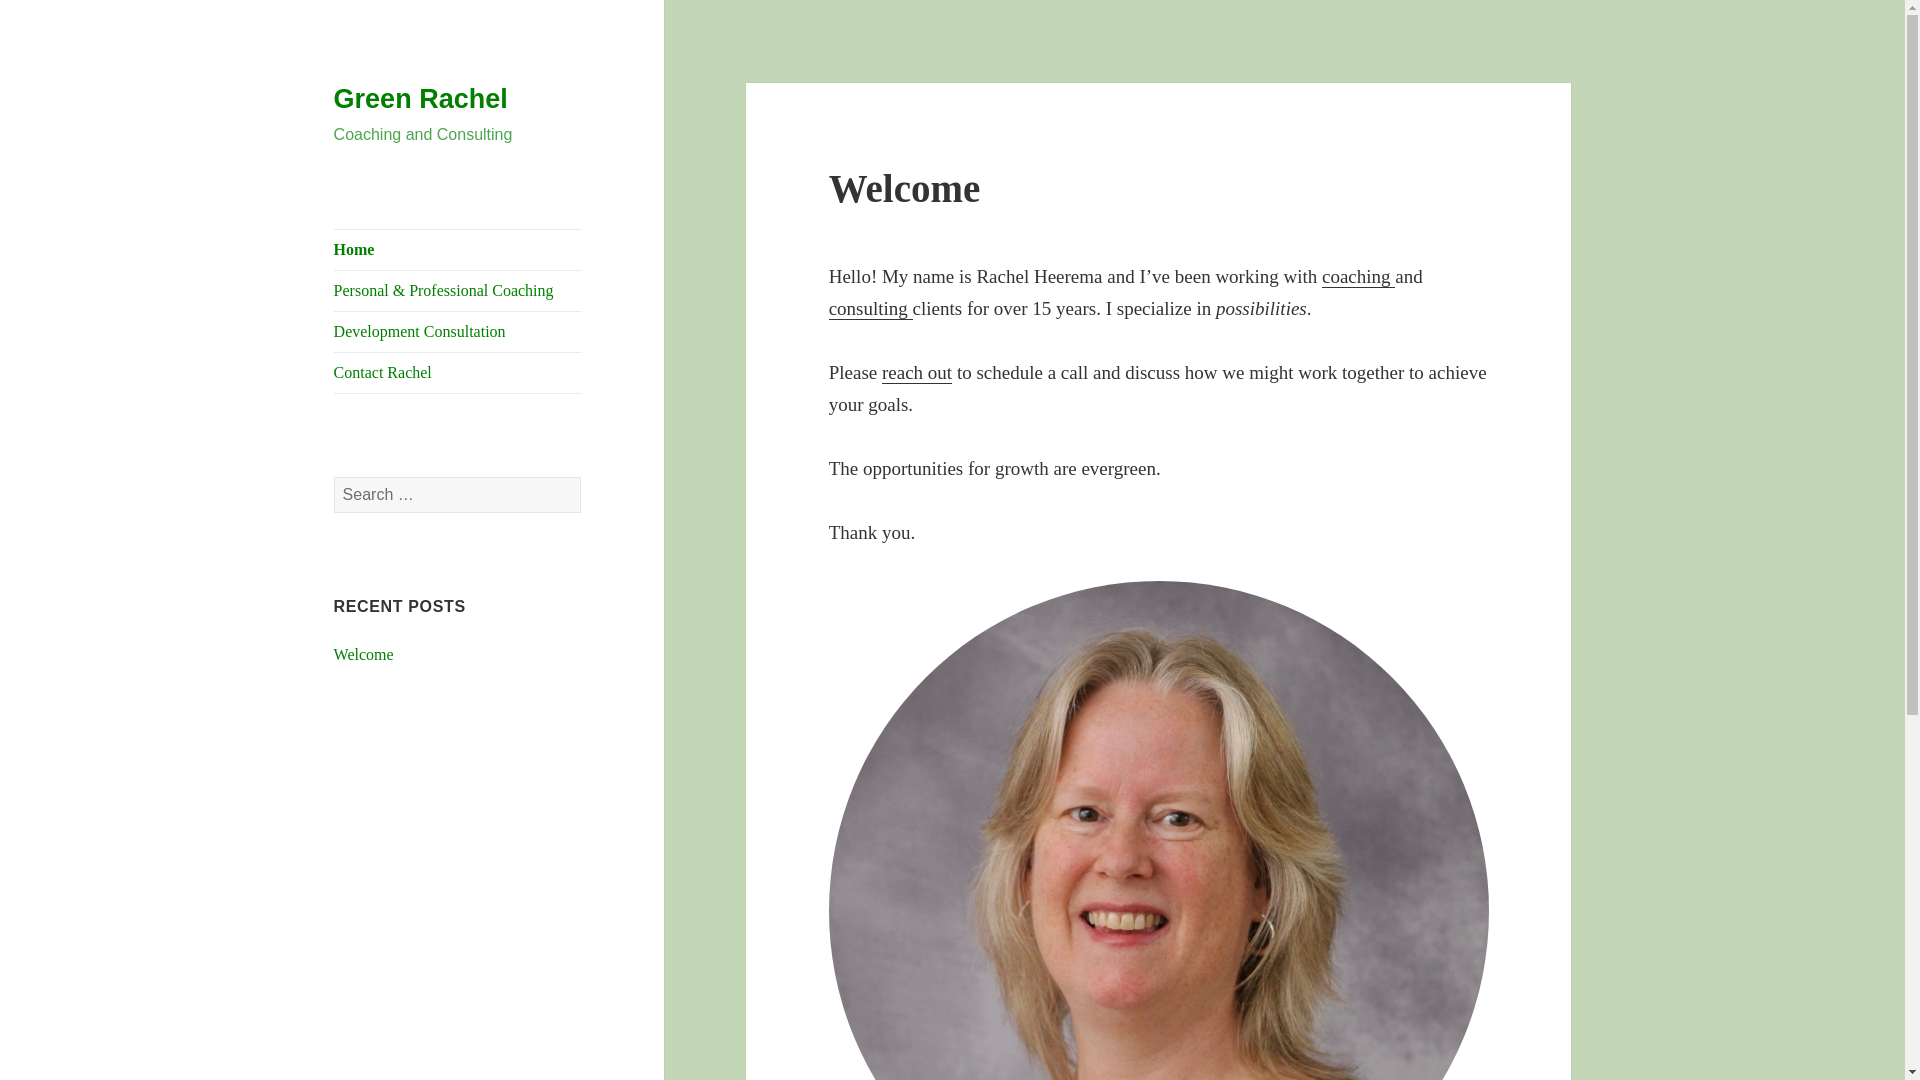  What do you see at coordinates (1358, 276) in the screenshot?
I see `coaching` at bounding box center [1358, 276].